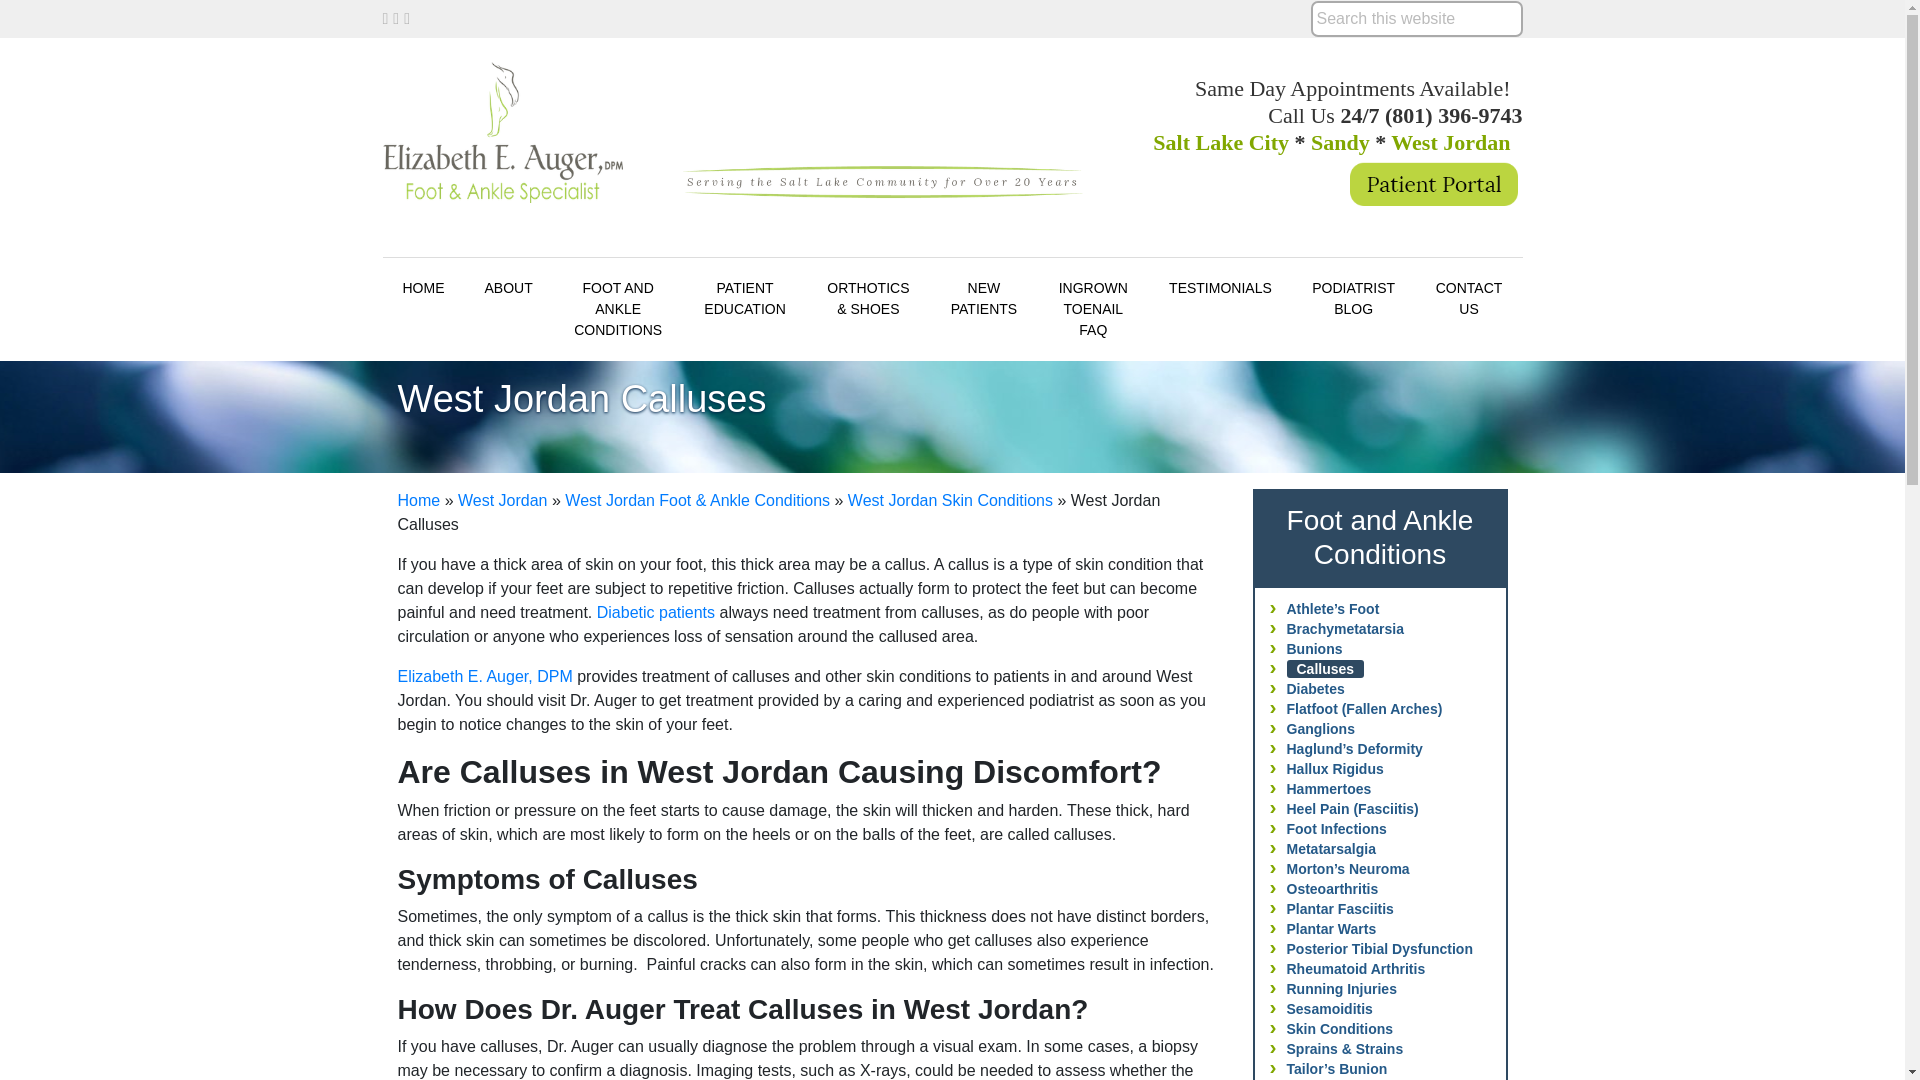 This screenshot has height=1080, width=1920. What do you see at coordinates (1220, 142) in the screenshot?
I see `Salt Lake City` at bounding box center [1220, 142].